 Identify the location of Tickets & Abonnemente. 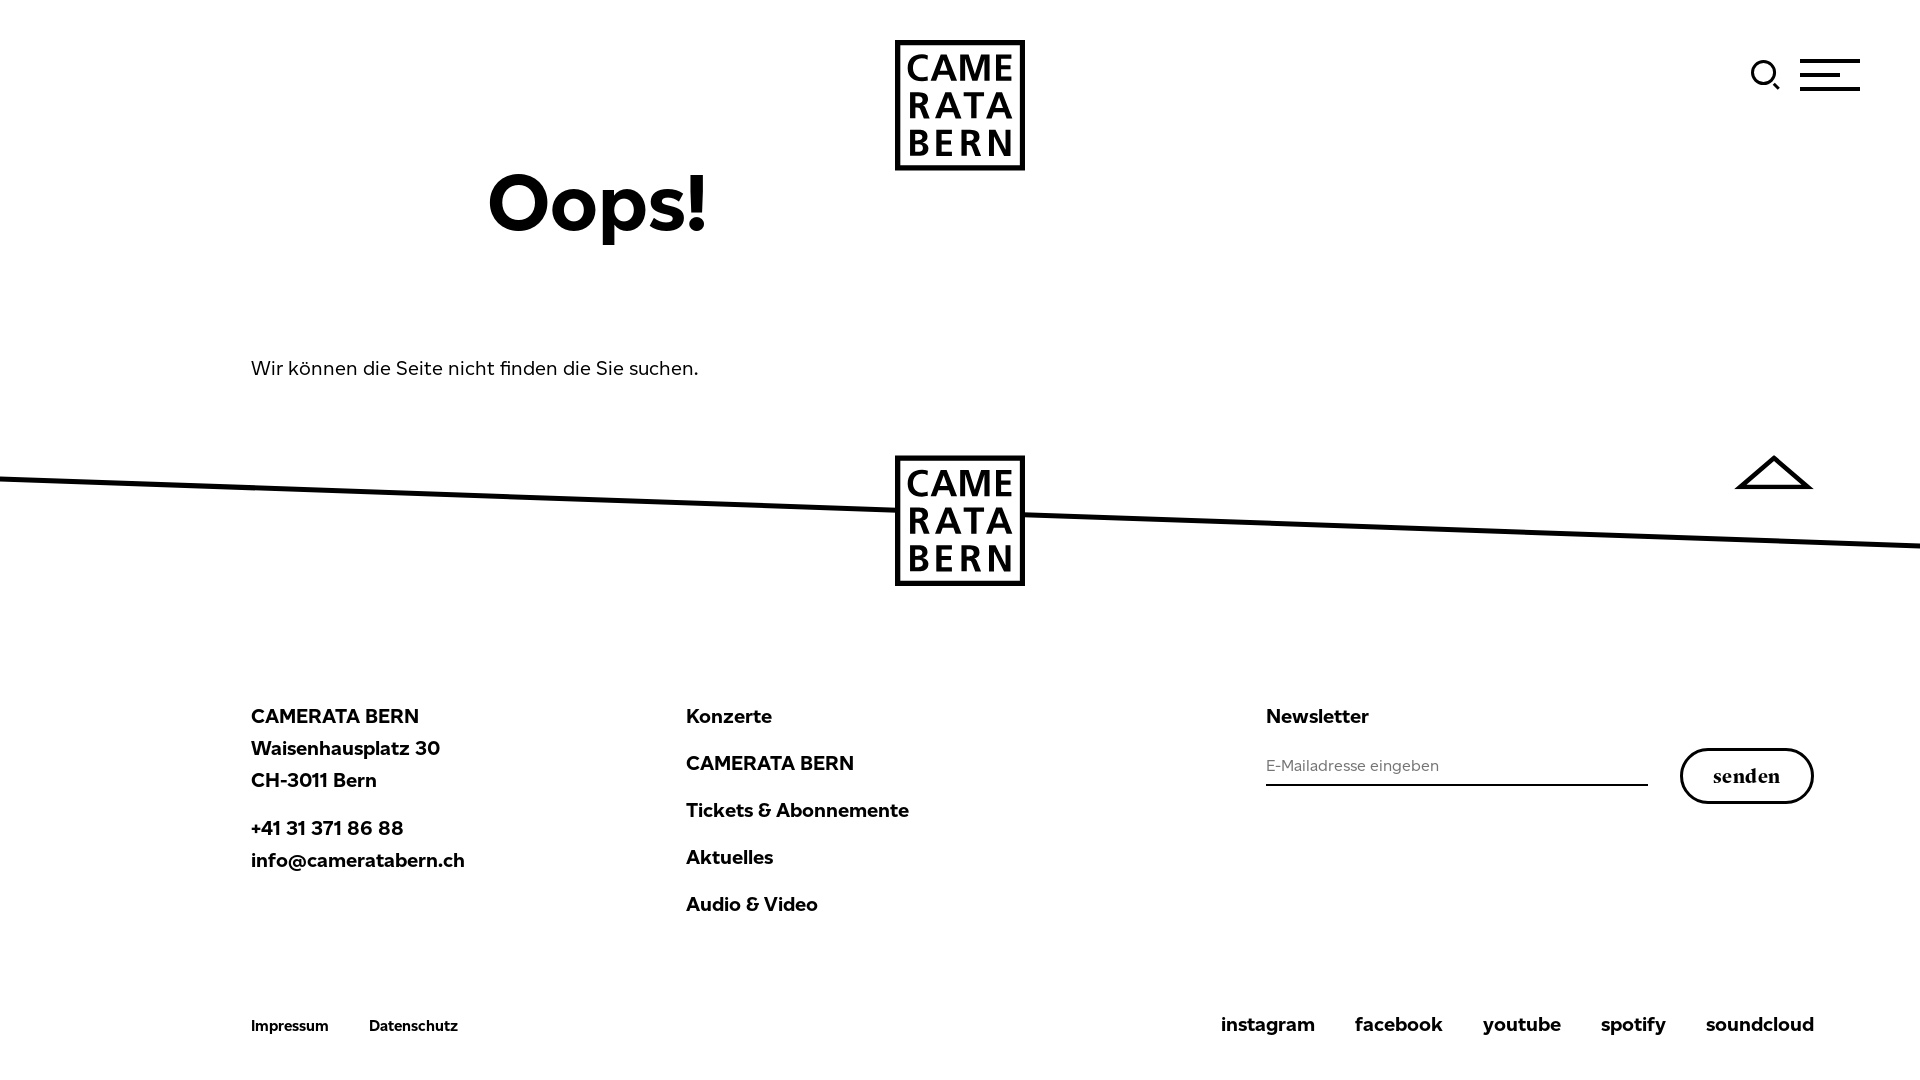
(888, 810).